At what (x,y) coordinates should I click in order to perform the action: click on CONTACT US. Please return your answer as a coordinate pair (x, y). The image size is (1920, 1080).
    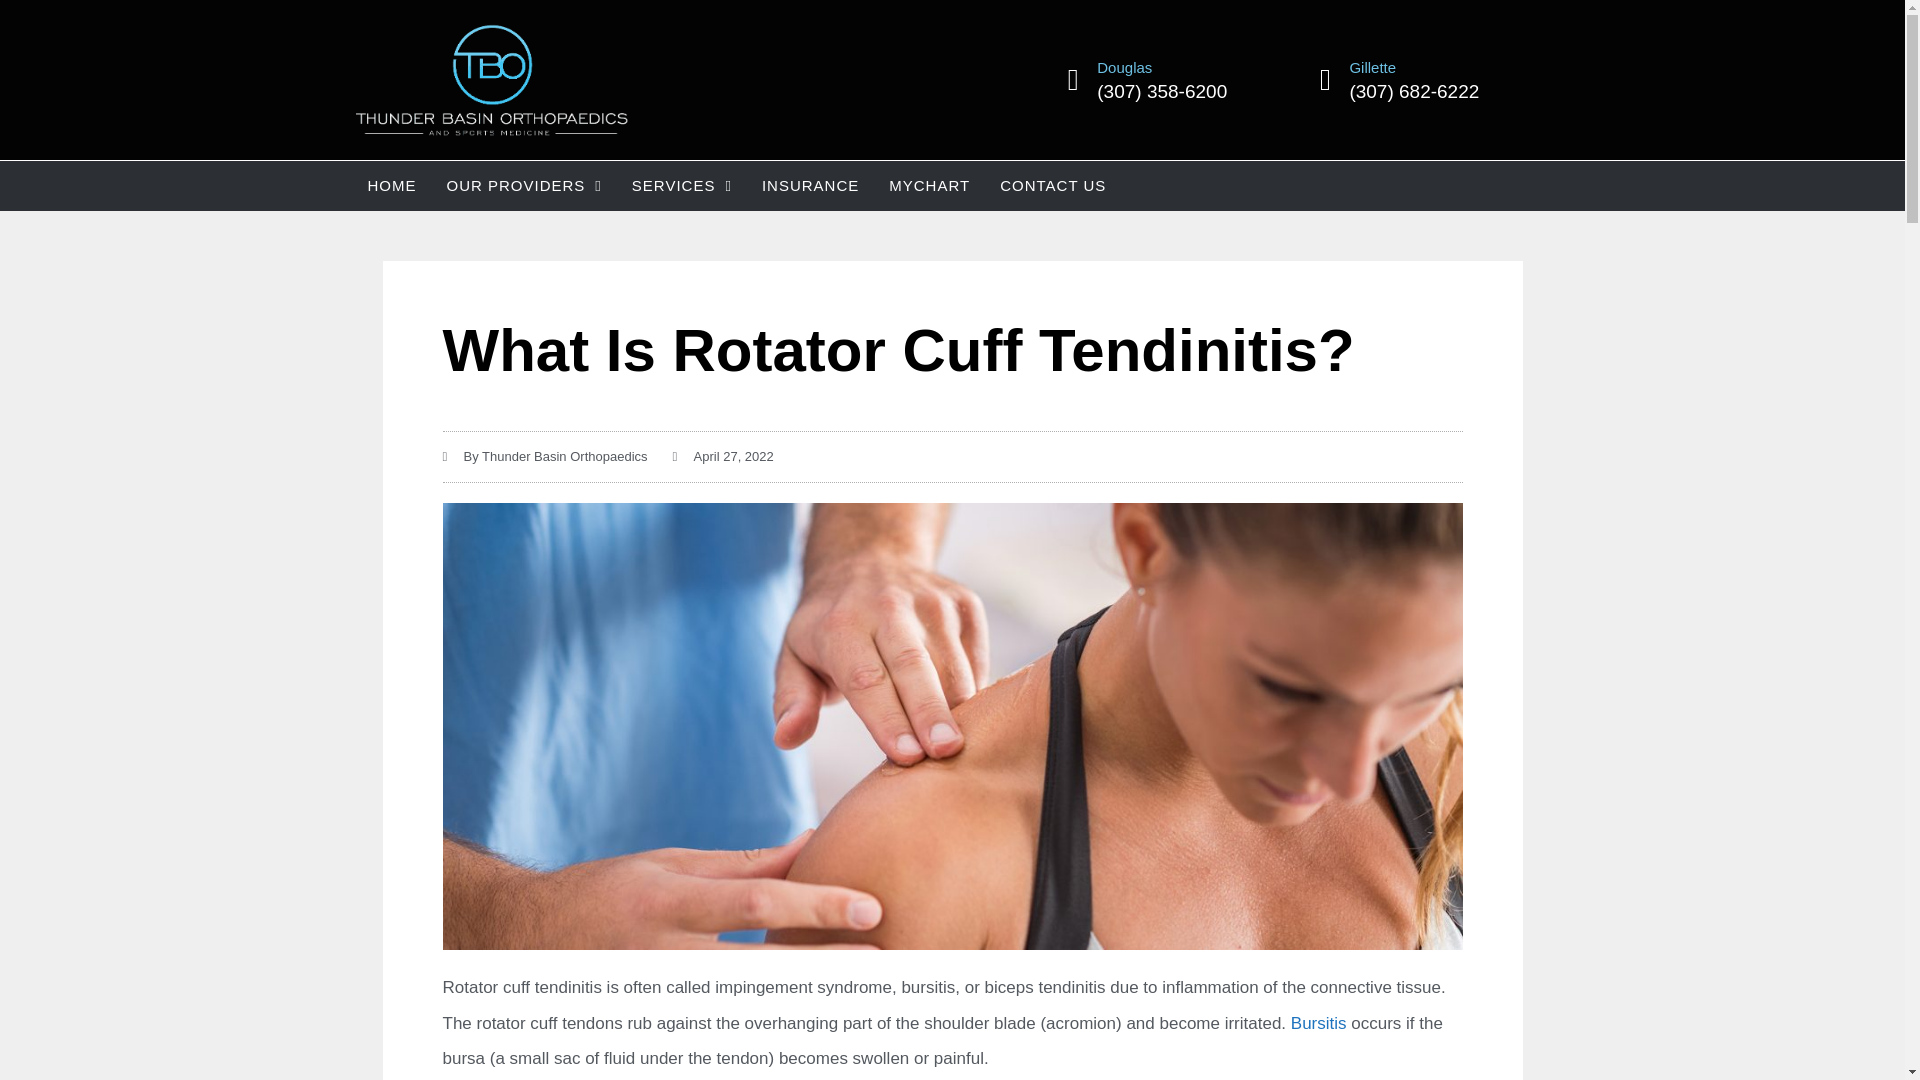
    Looking at the image, I should click on (1052, 185).